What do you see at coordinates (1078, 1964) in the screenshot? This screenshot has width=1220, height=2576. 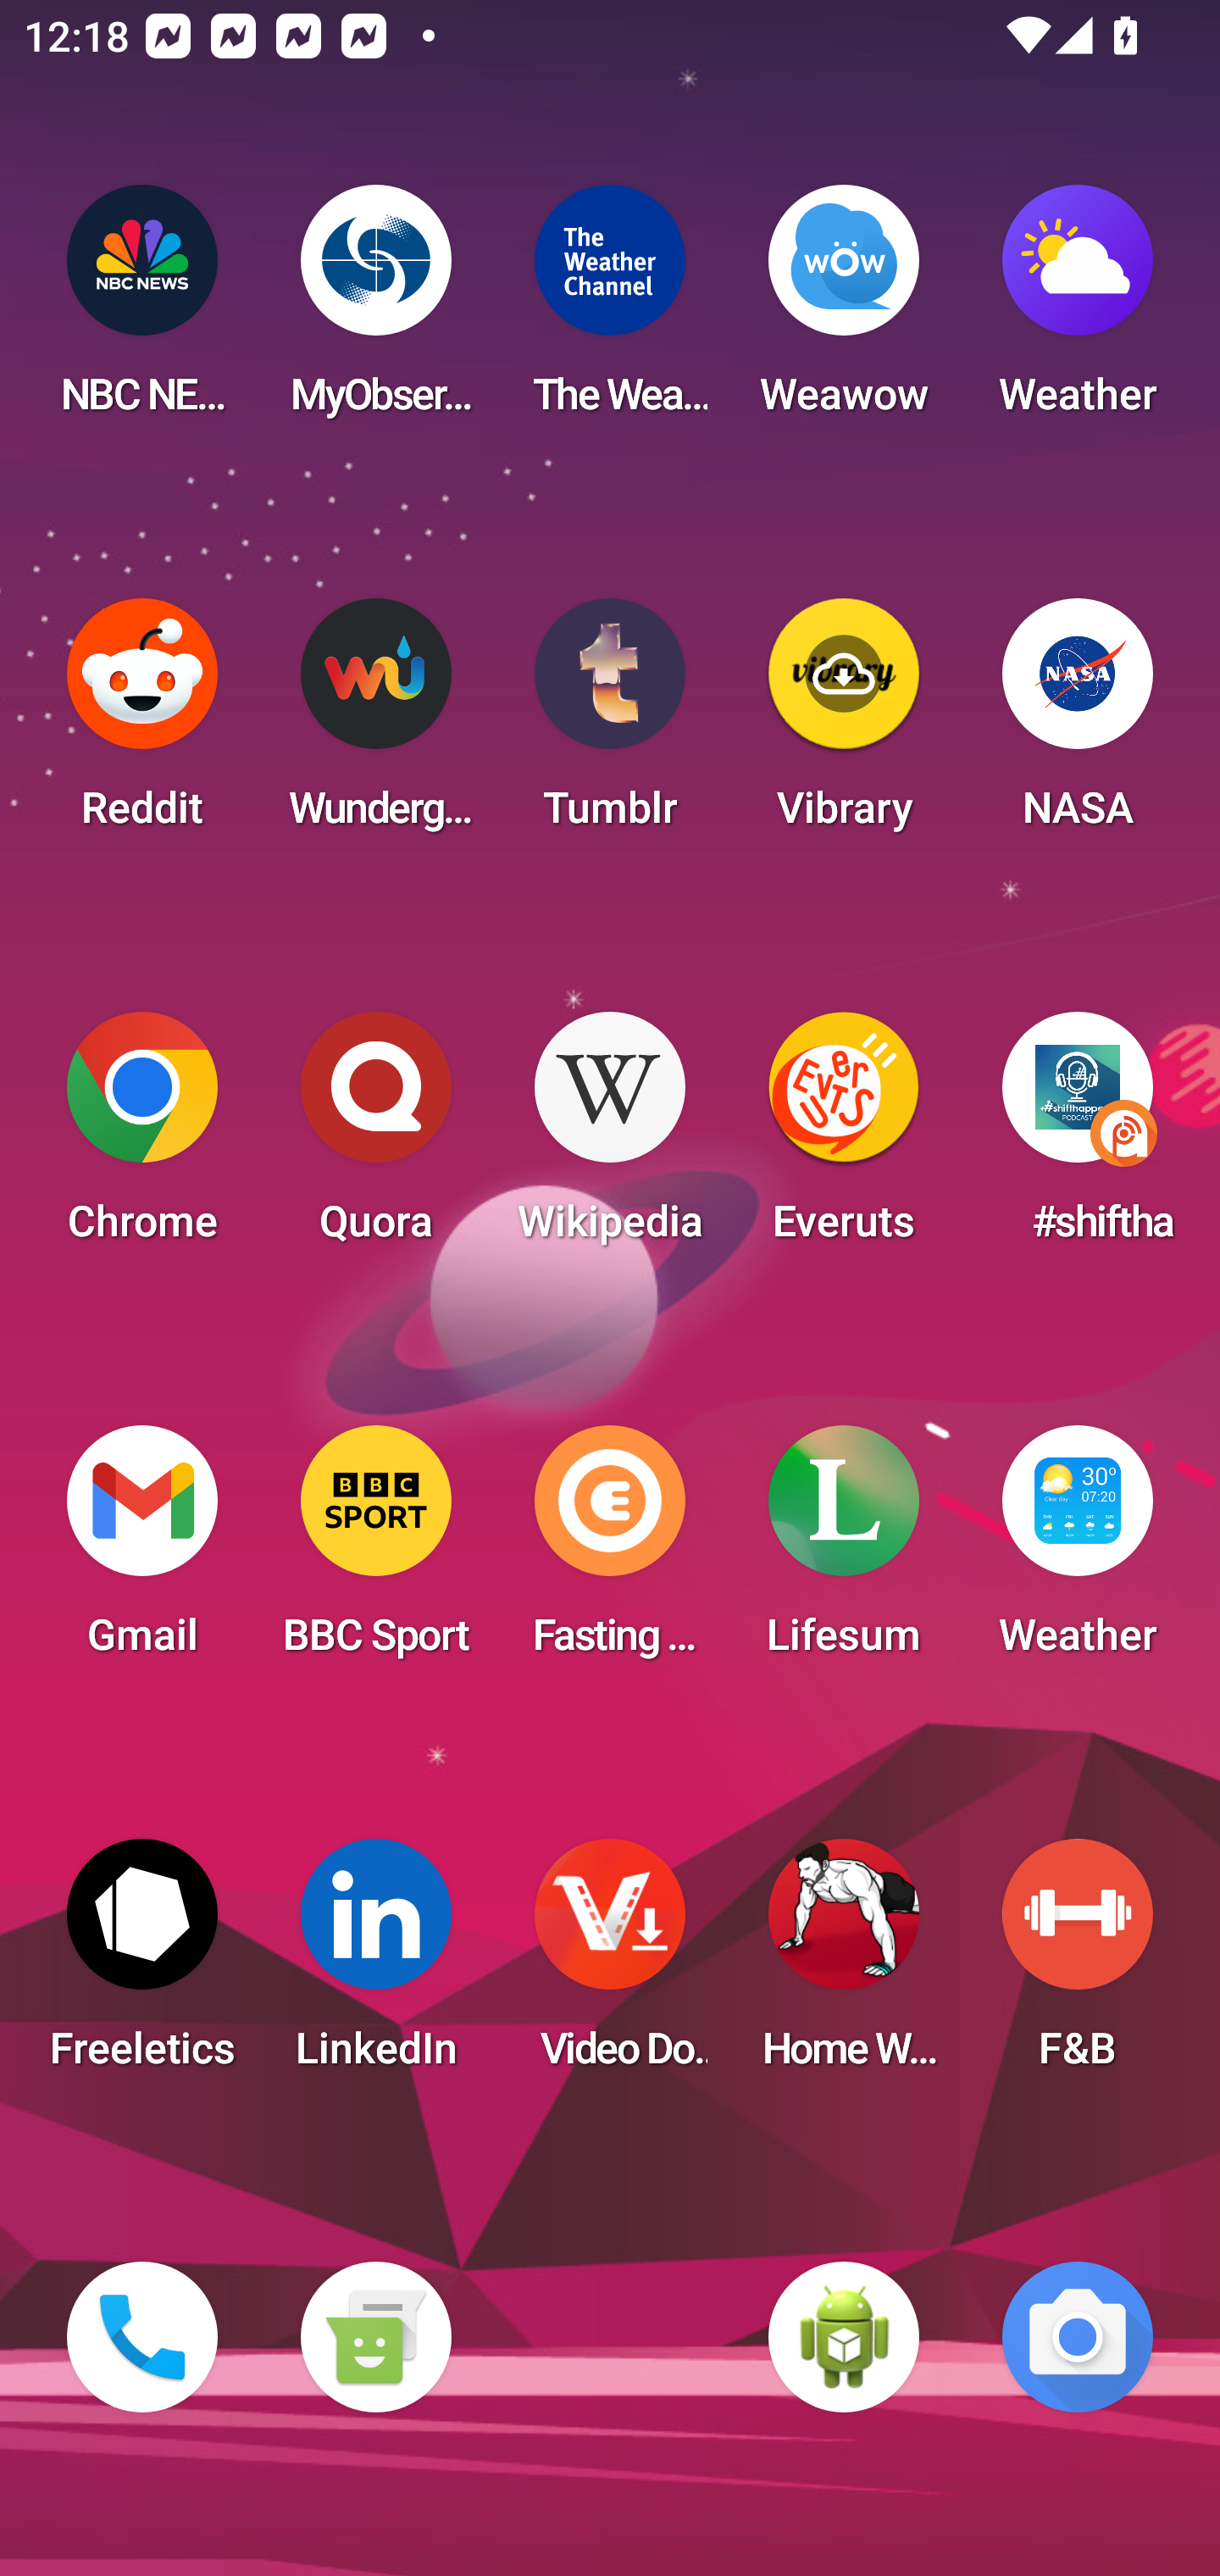 I see `F&B` at bounding box center [1078, 1964].